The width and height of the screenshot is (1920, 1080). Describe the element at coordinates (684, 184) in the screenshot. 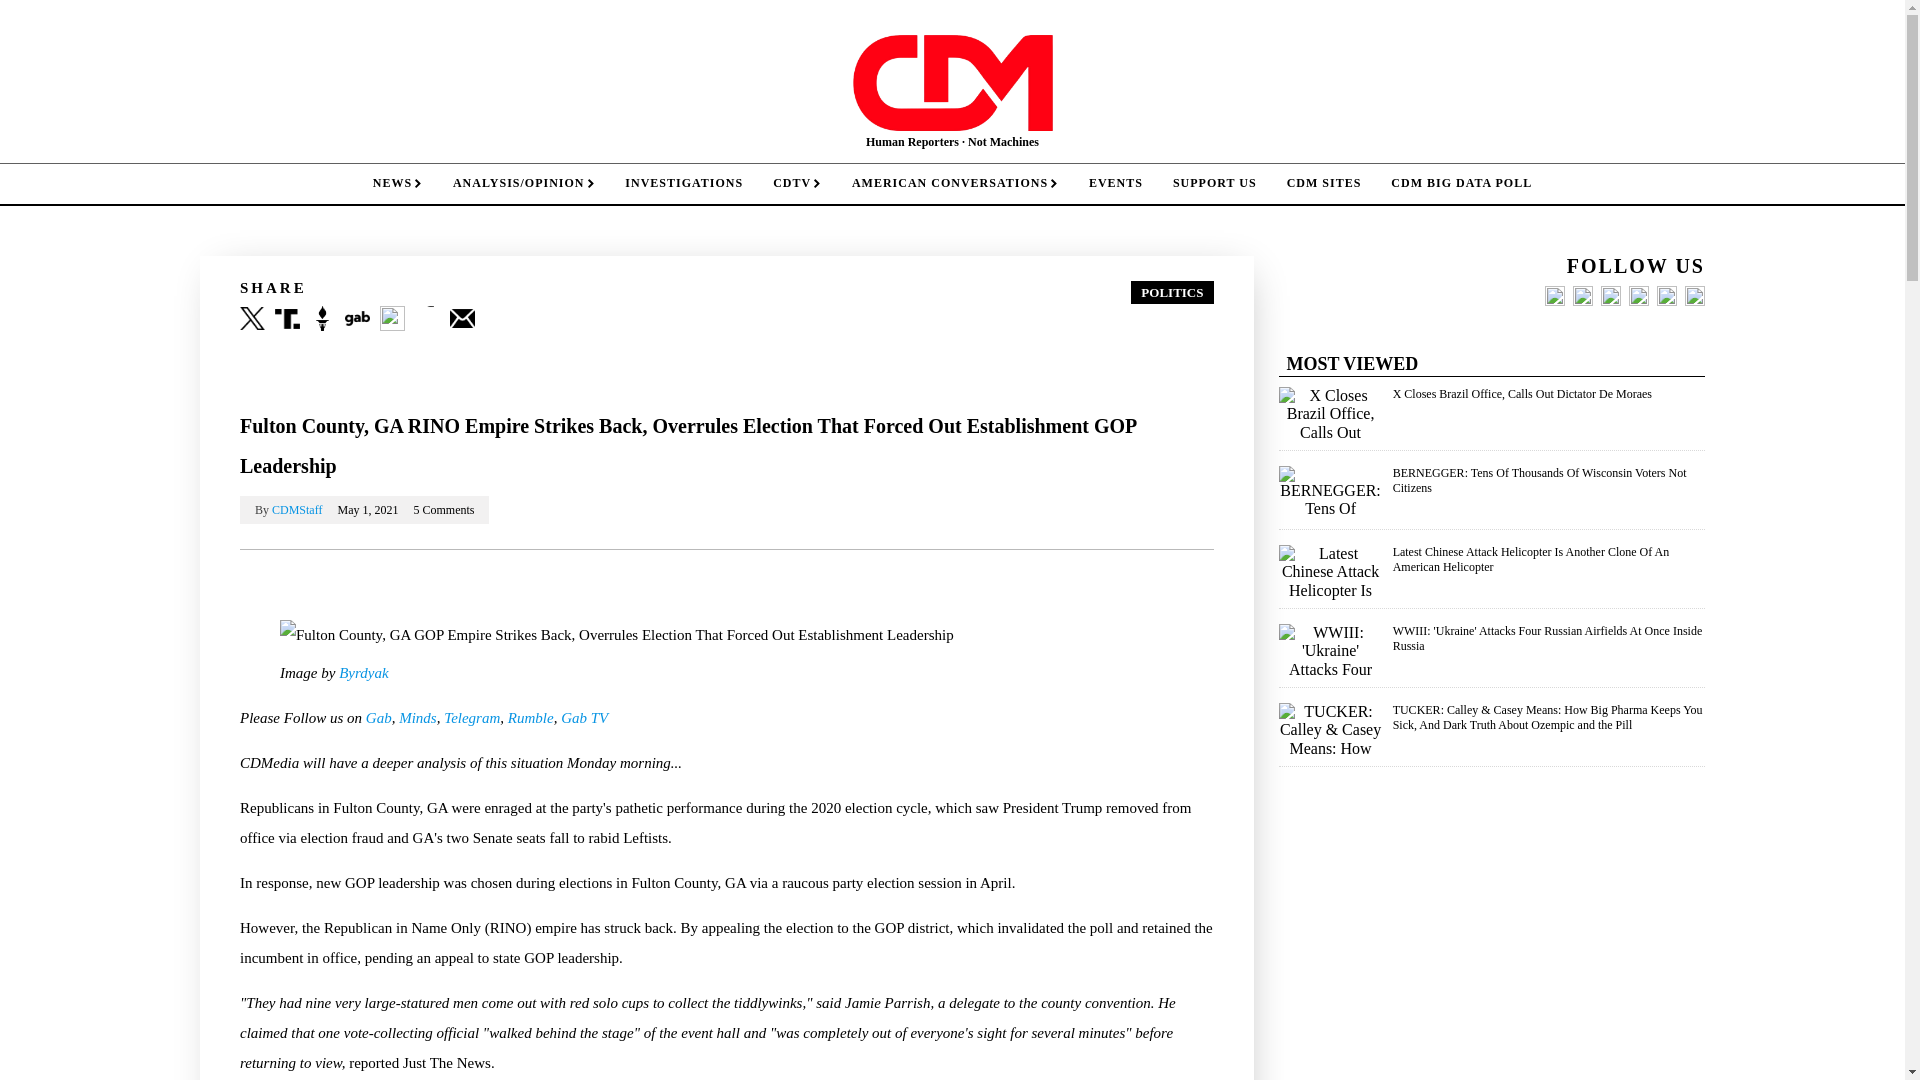

I see `INVESTIGATIONS` at that location.